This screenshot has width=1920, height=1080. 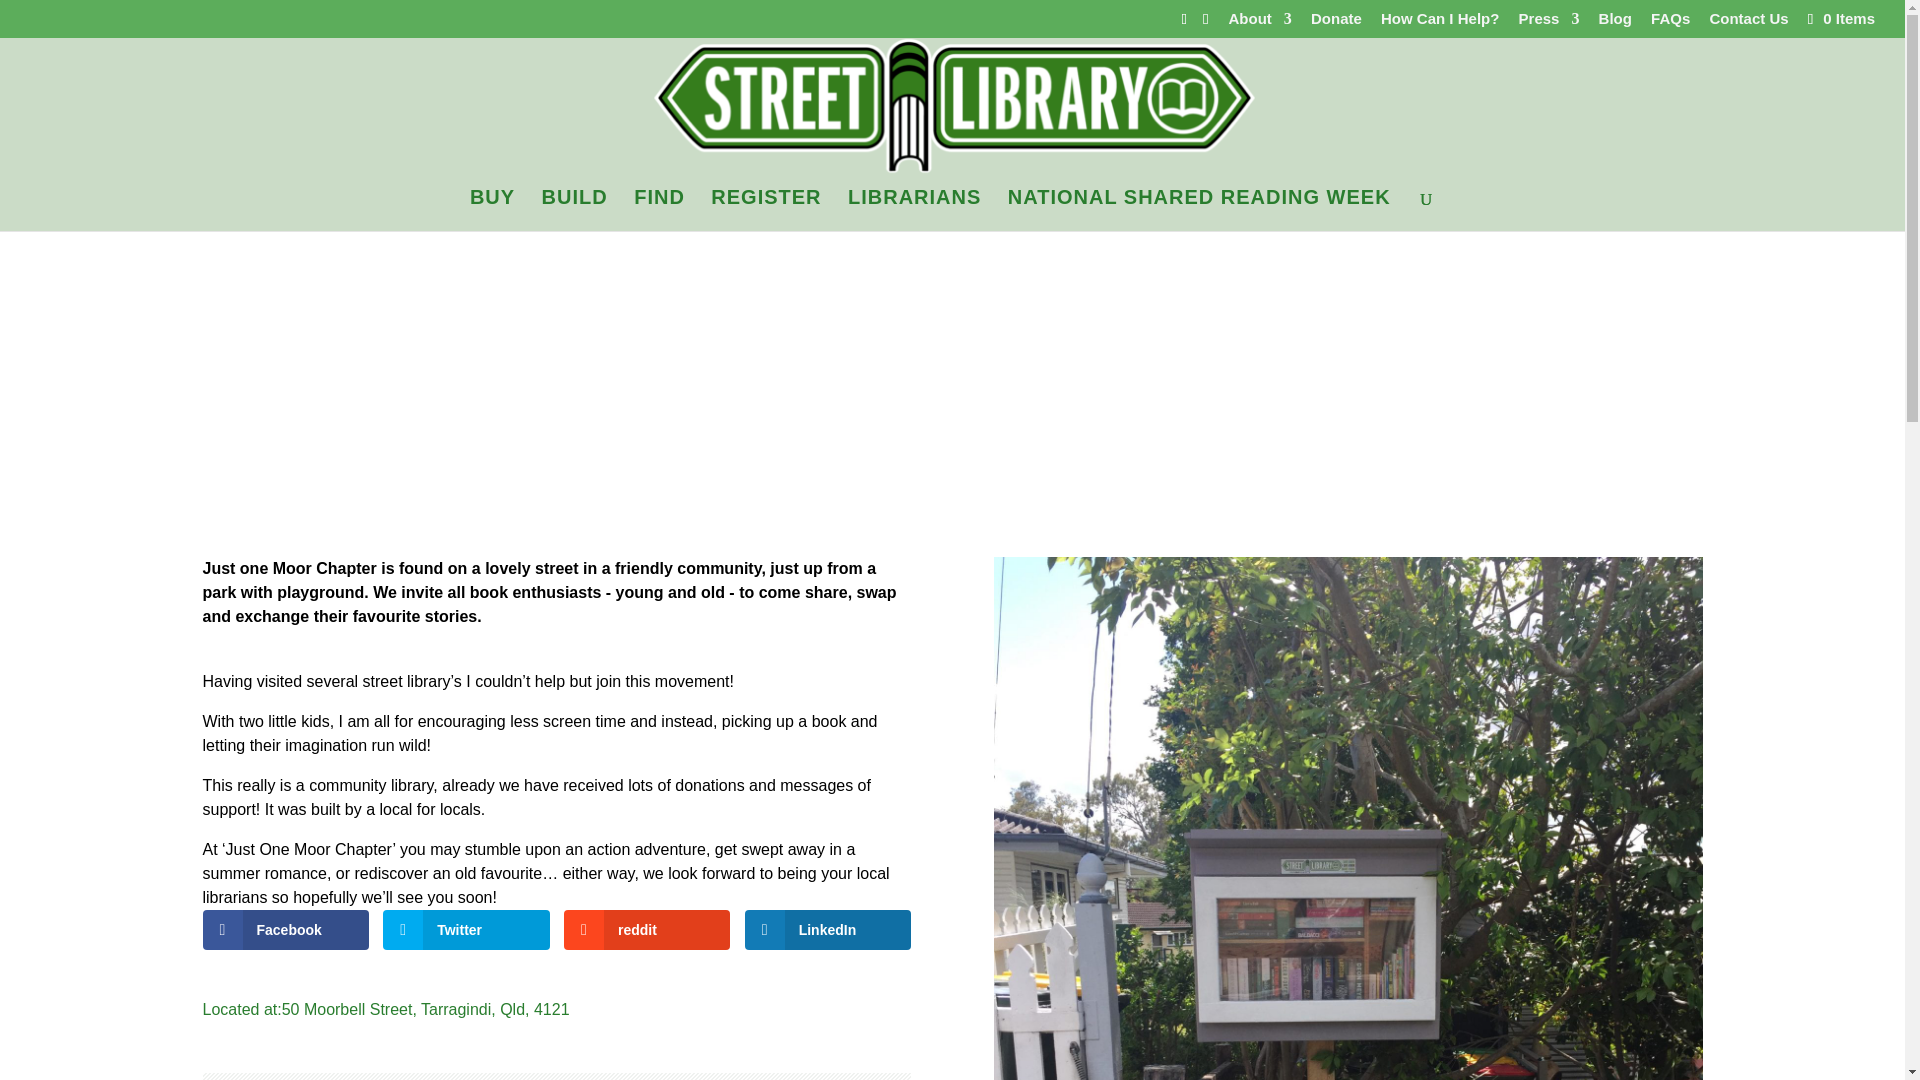 What do you see at coordinates (1260, 23) in the screenshot?
I see `About` at bounding box center [1260, 23].